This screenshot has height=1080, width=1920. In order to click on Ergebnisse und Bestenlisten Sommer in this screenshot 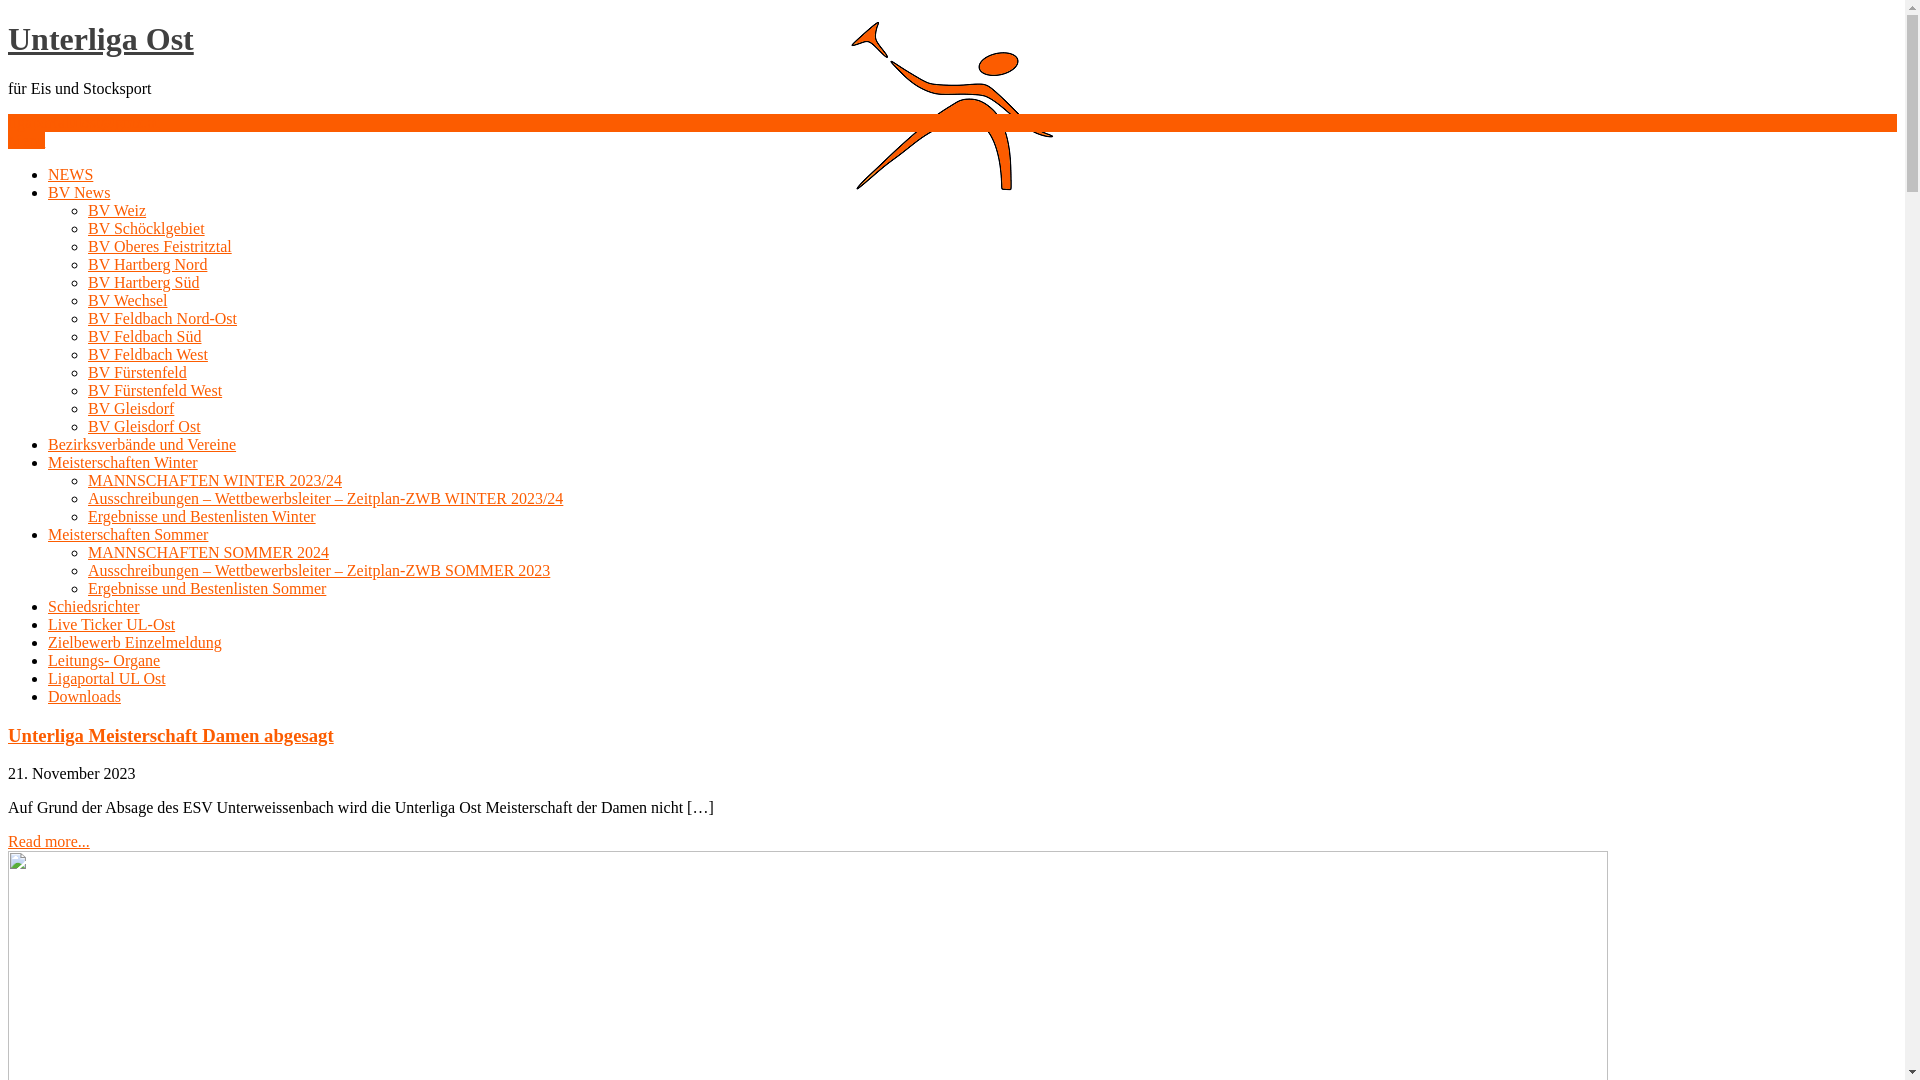, I will do `click(207, 588)`.